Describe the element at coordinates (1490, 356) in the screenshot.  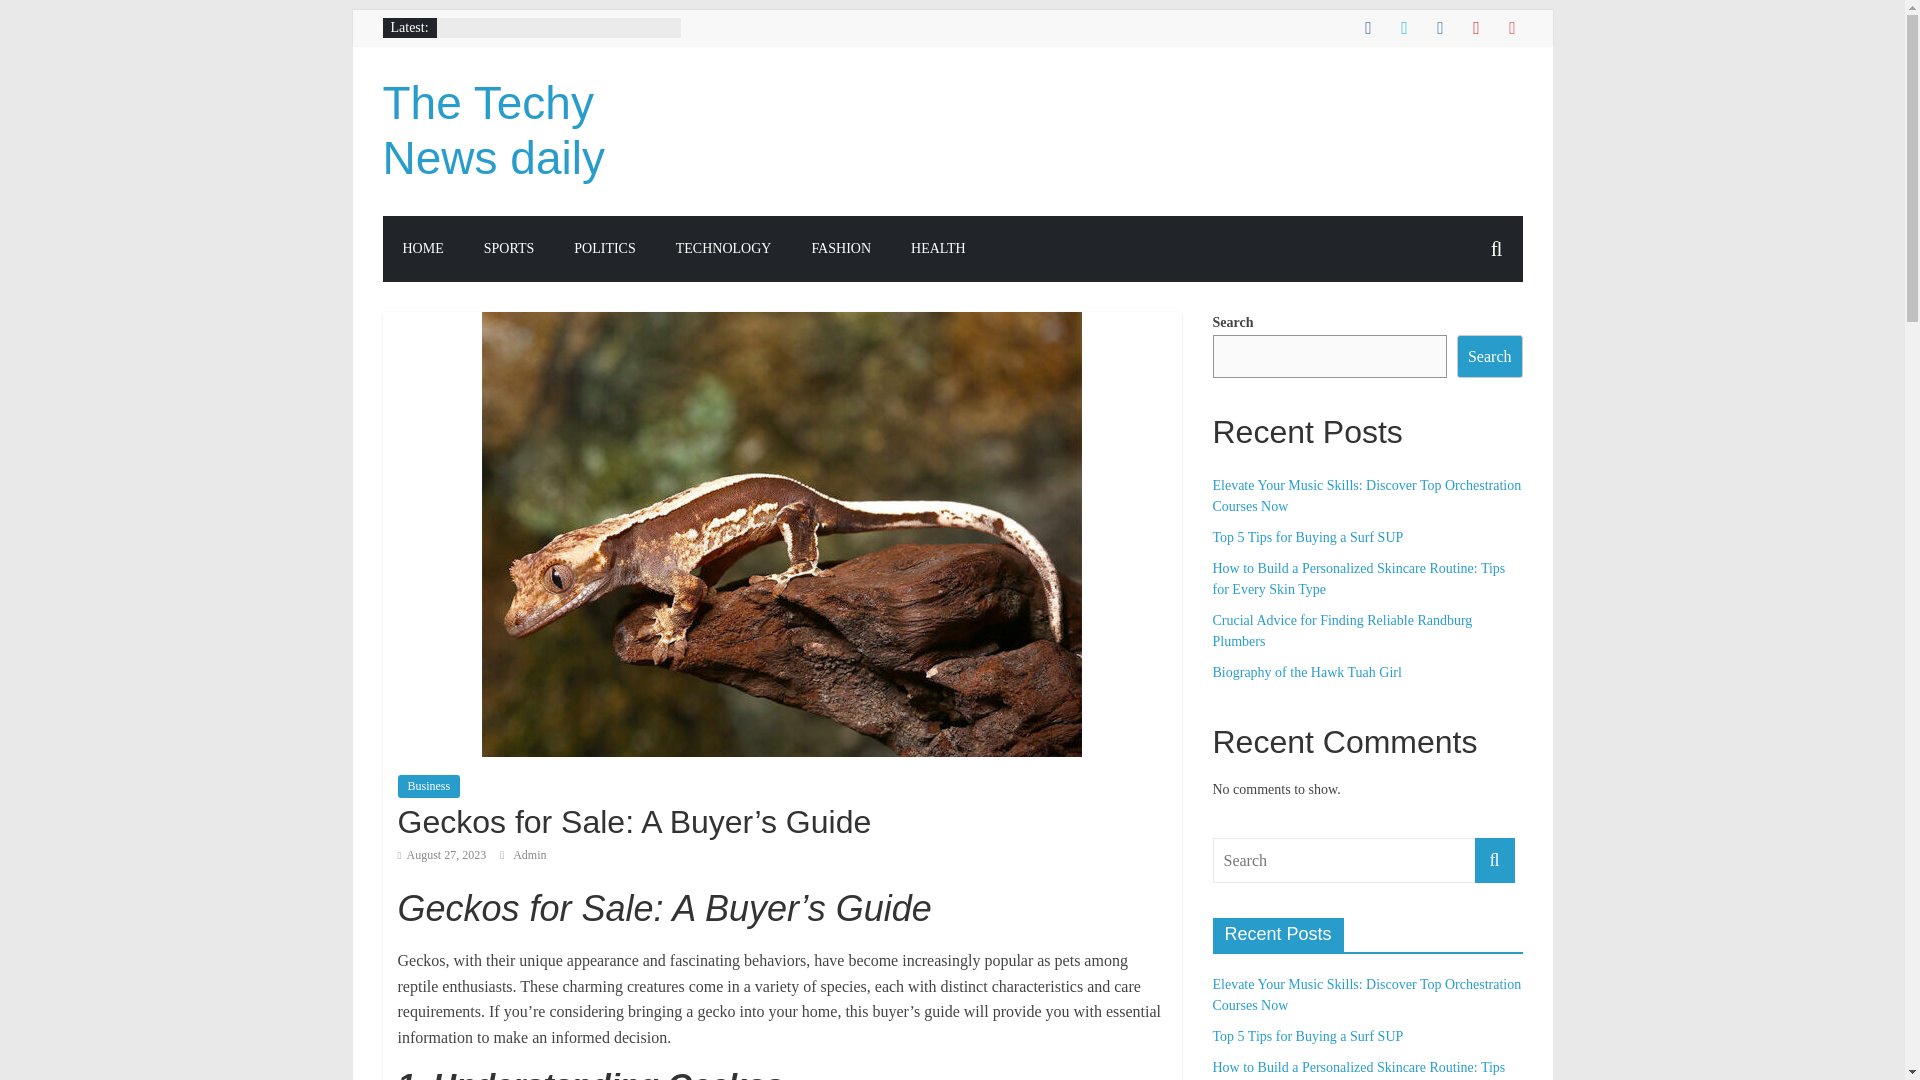
I see `Search` at that location.